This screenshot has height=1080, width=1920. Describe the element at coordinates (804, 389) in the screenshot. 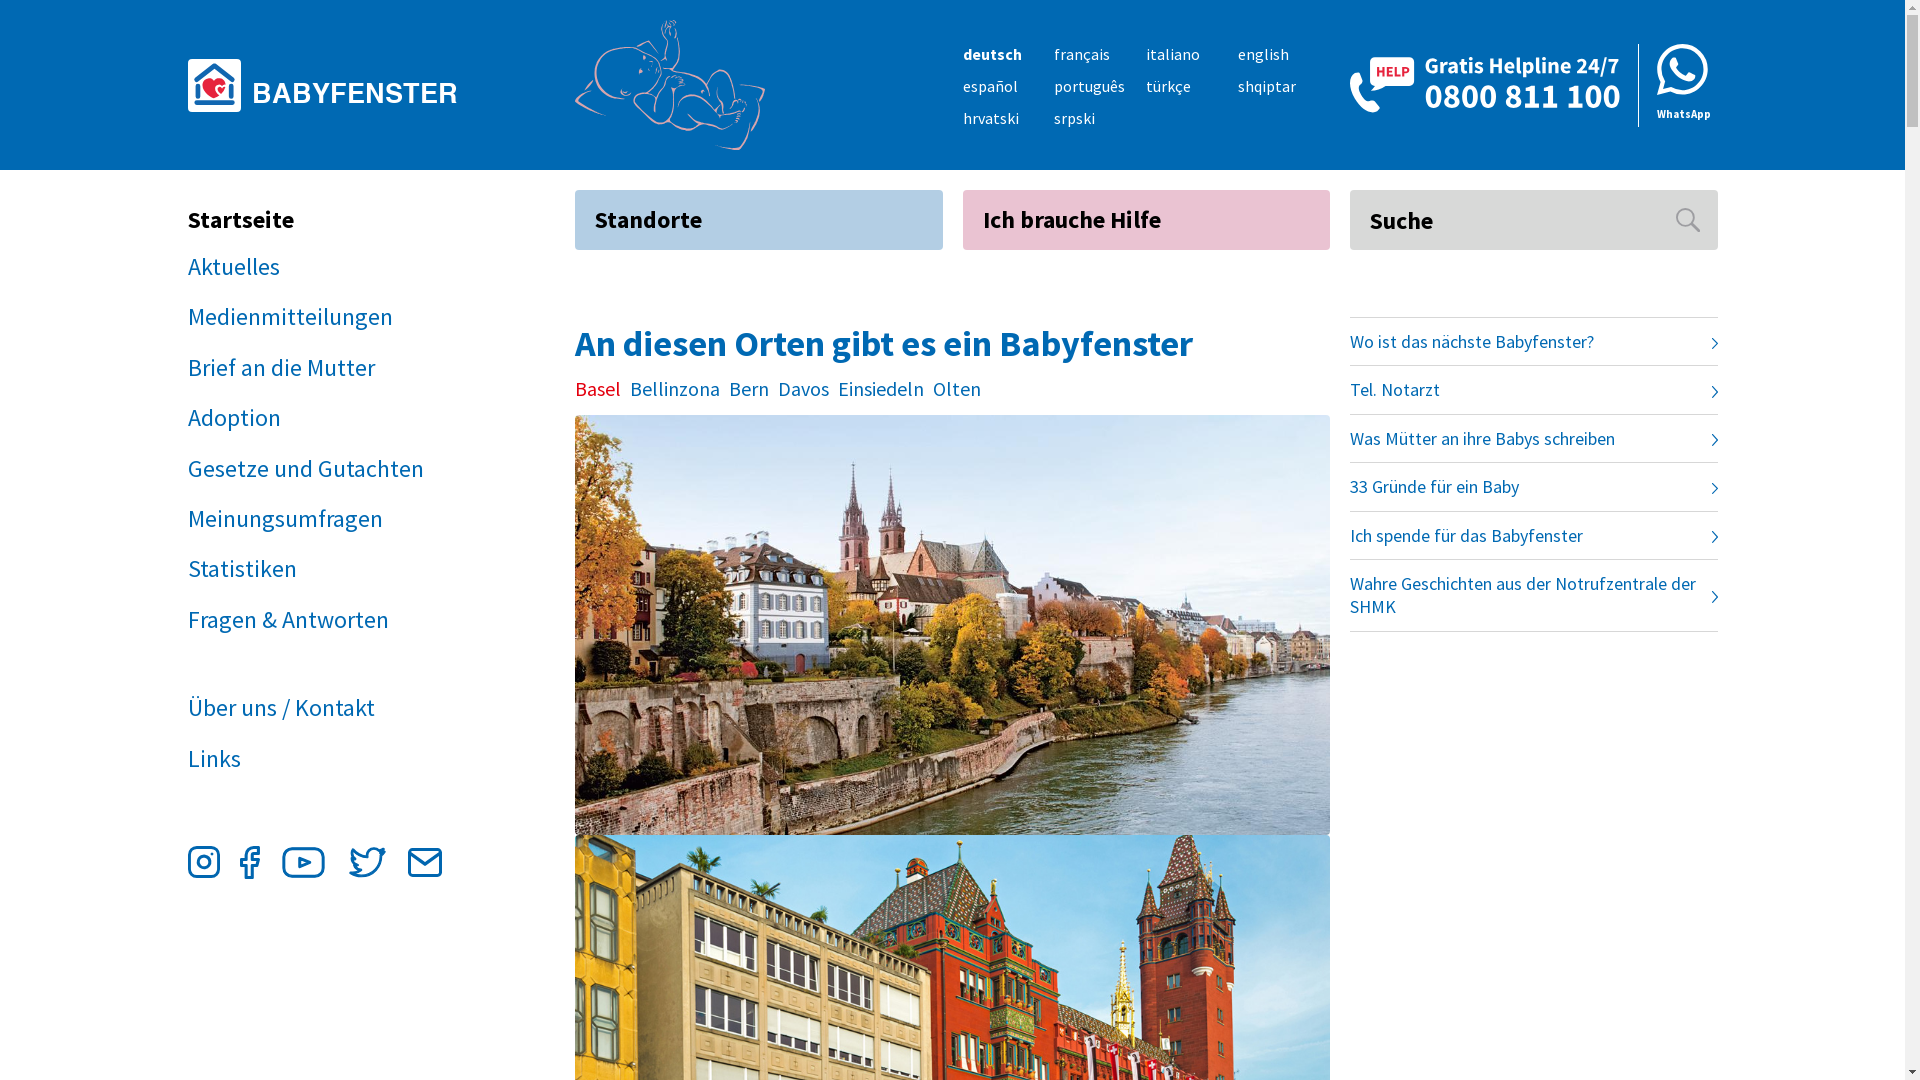

I see `Davos` at that location.